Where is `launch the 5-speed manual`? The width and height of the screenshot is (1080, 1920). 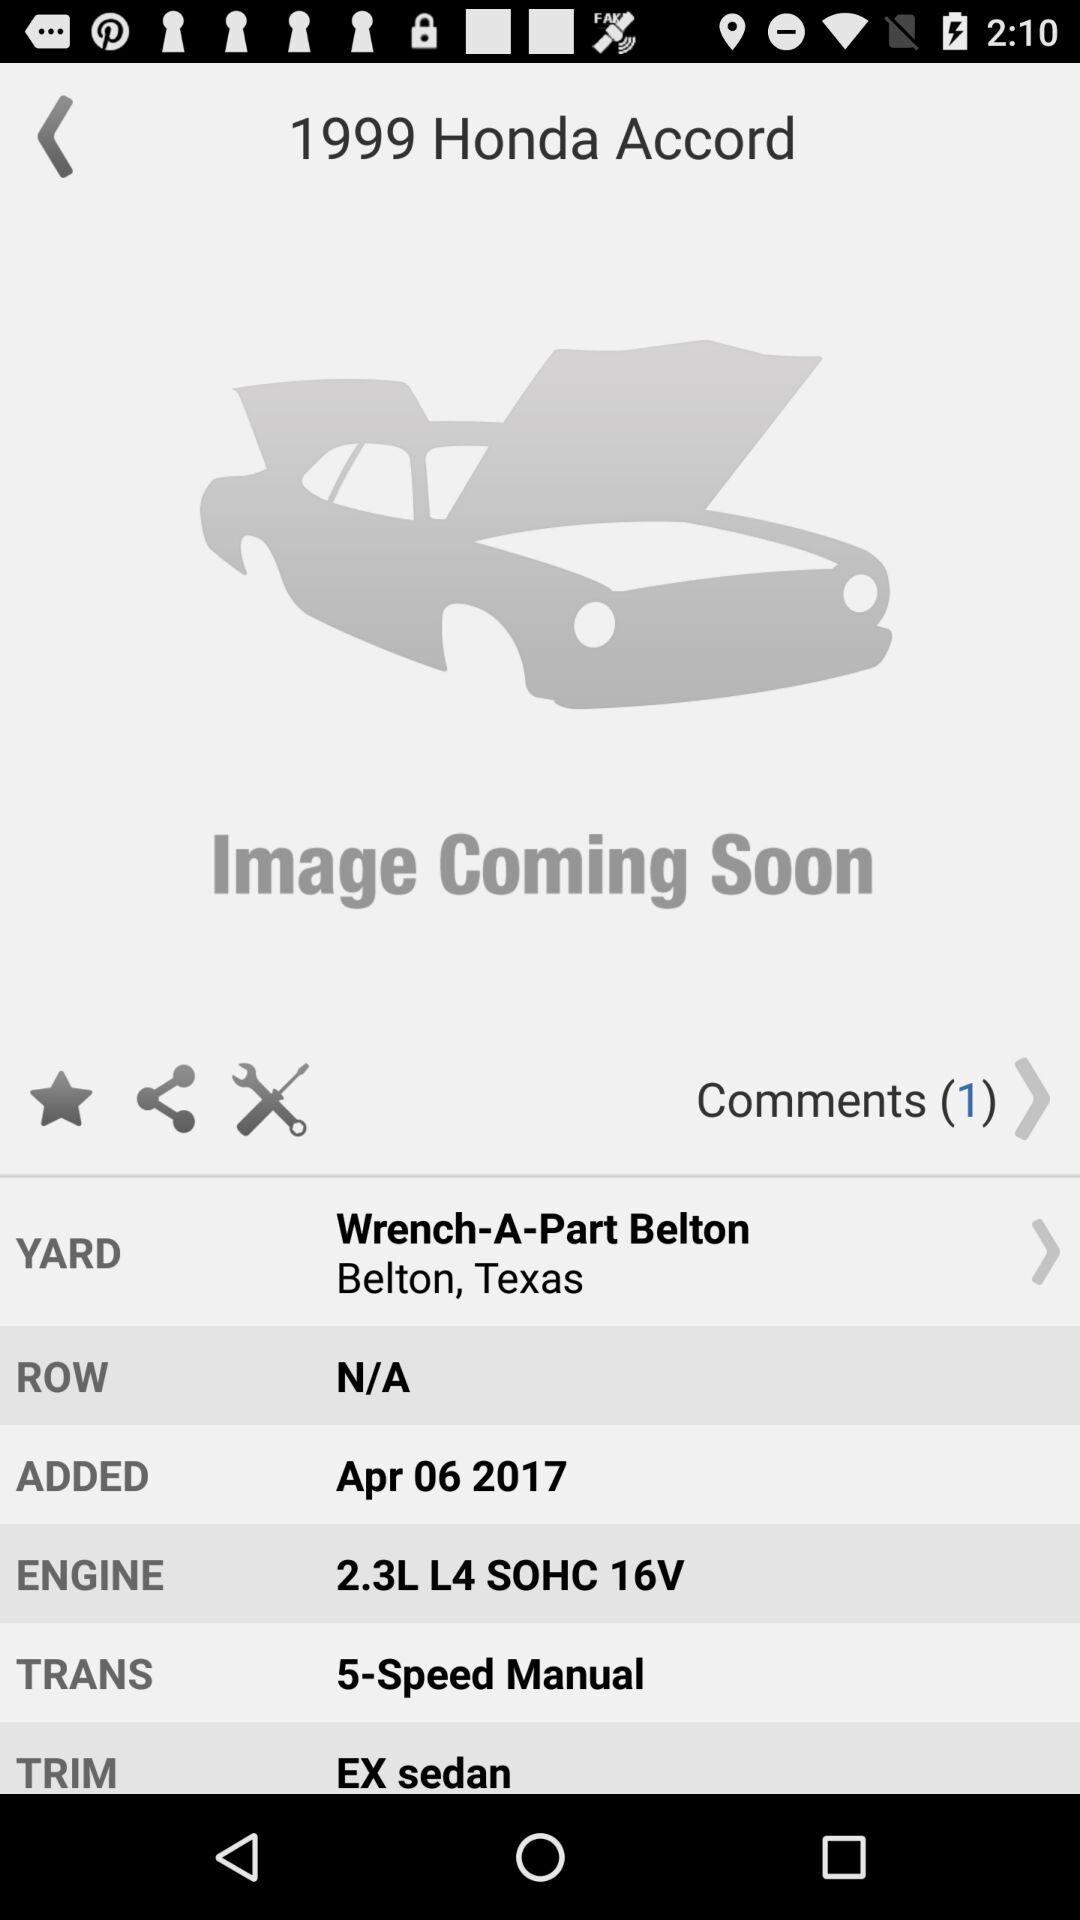 launch the 5-speed manual is located at coordinates (689, 1672).